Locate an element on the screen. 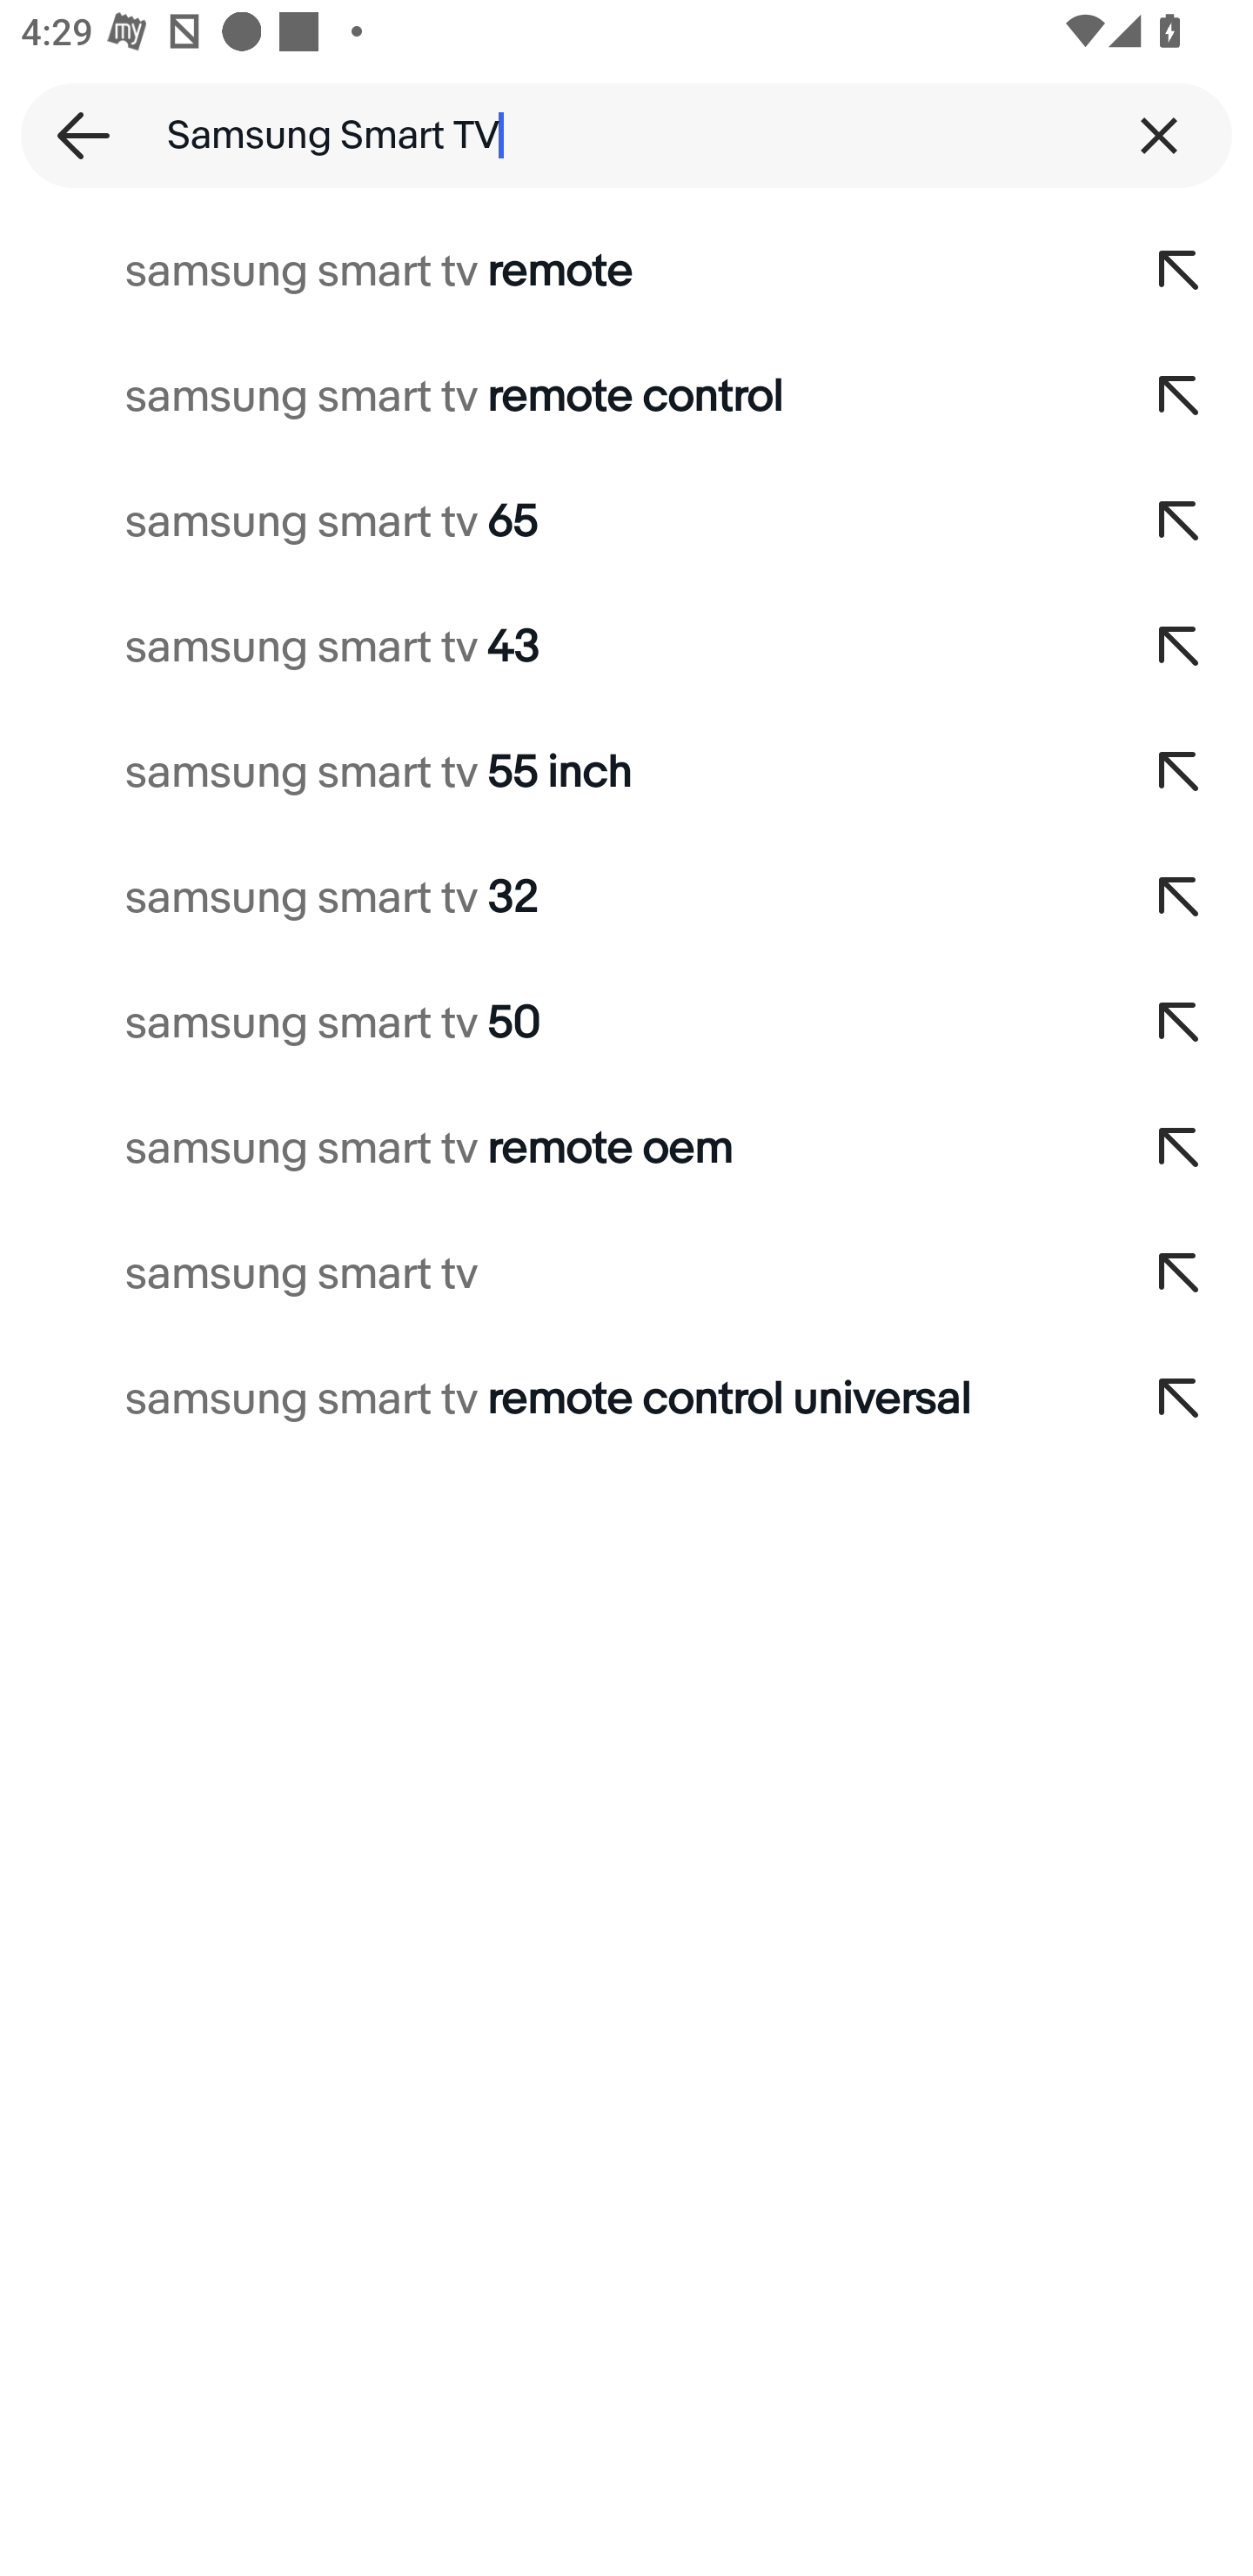  Add to search query,samsung smart tv remote is located at coordinates (1180, 272).